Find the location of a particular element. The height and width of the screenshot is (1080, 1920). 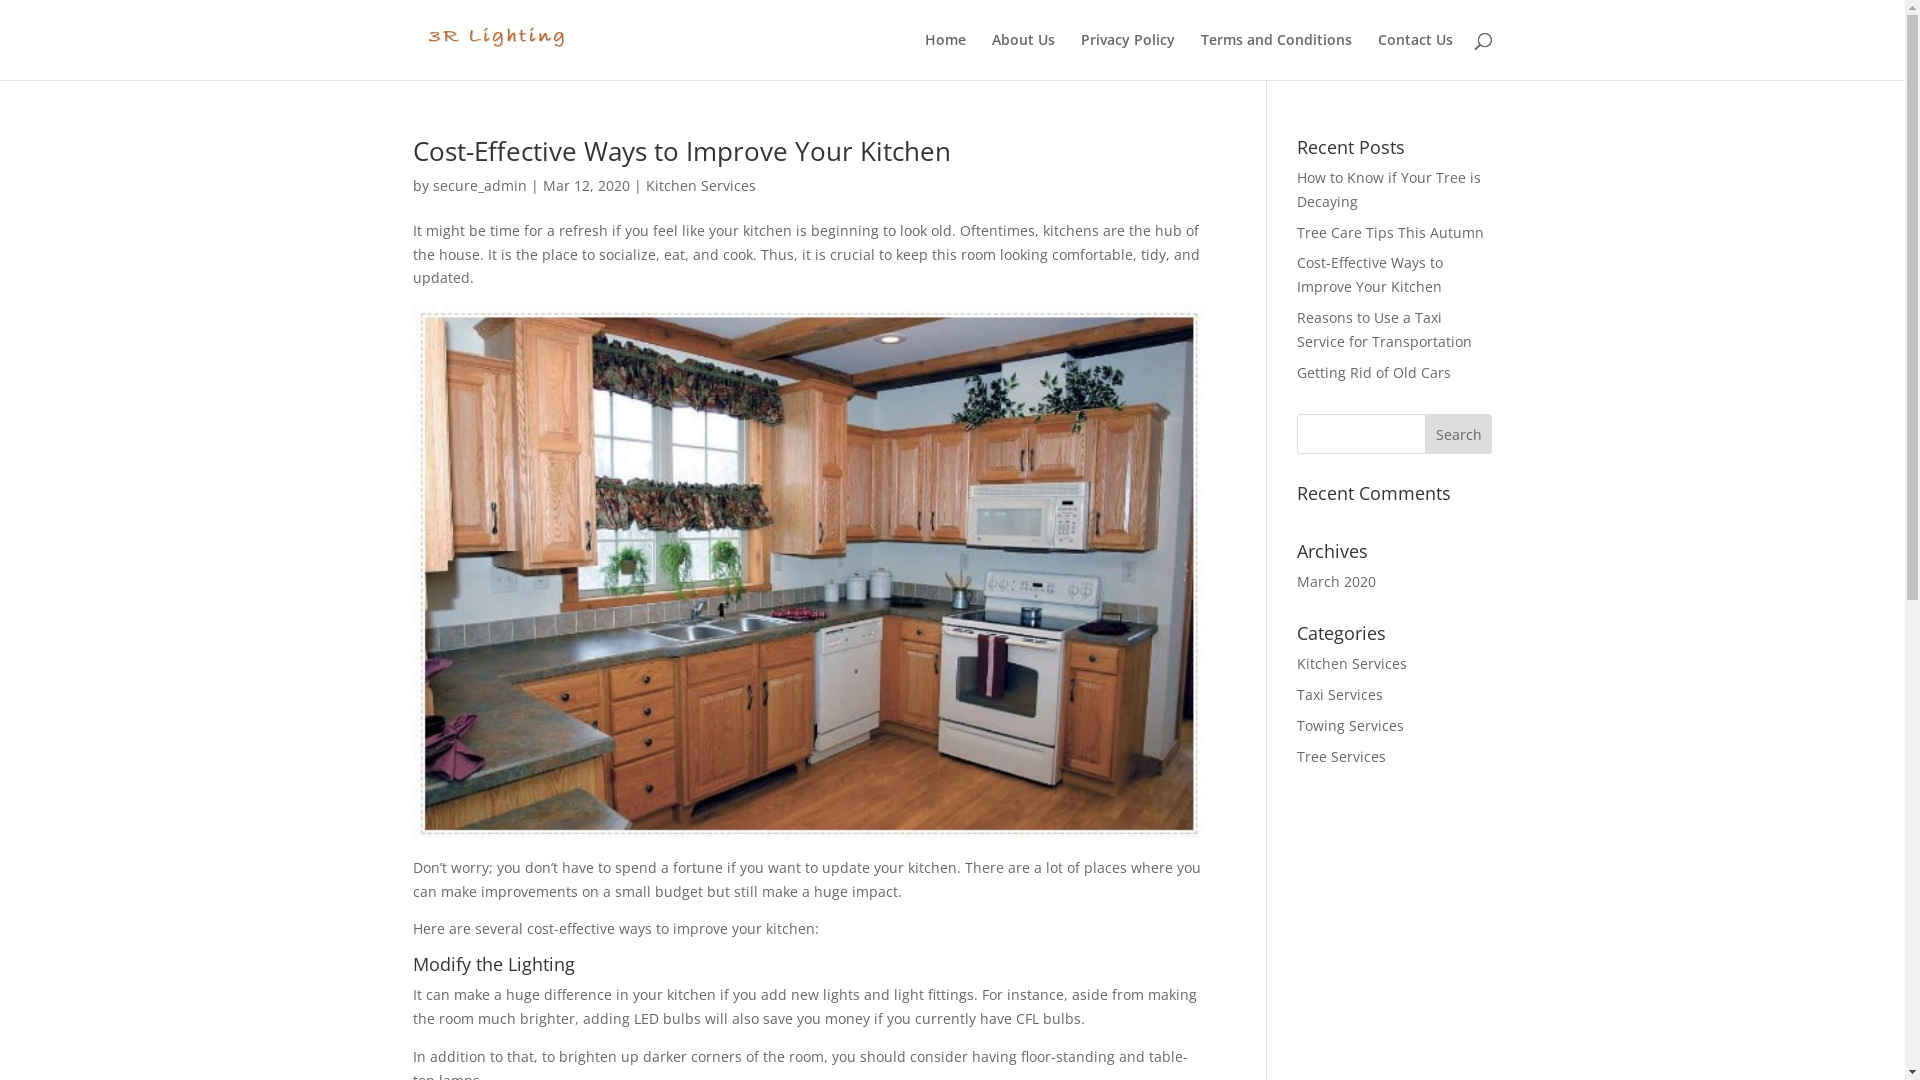

secure_admin is located at coordinates (479, 186).